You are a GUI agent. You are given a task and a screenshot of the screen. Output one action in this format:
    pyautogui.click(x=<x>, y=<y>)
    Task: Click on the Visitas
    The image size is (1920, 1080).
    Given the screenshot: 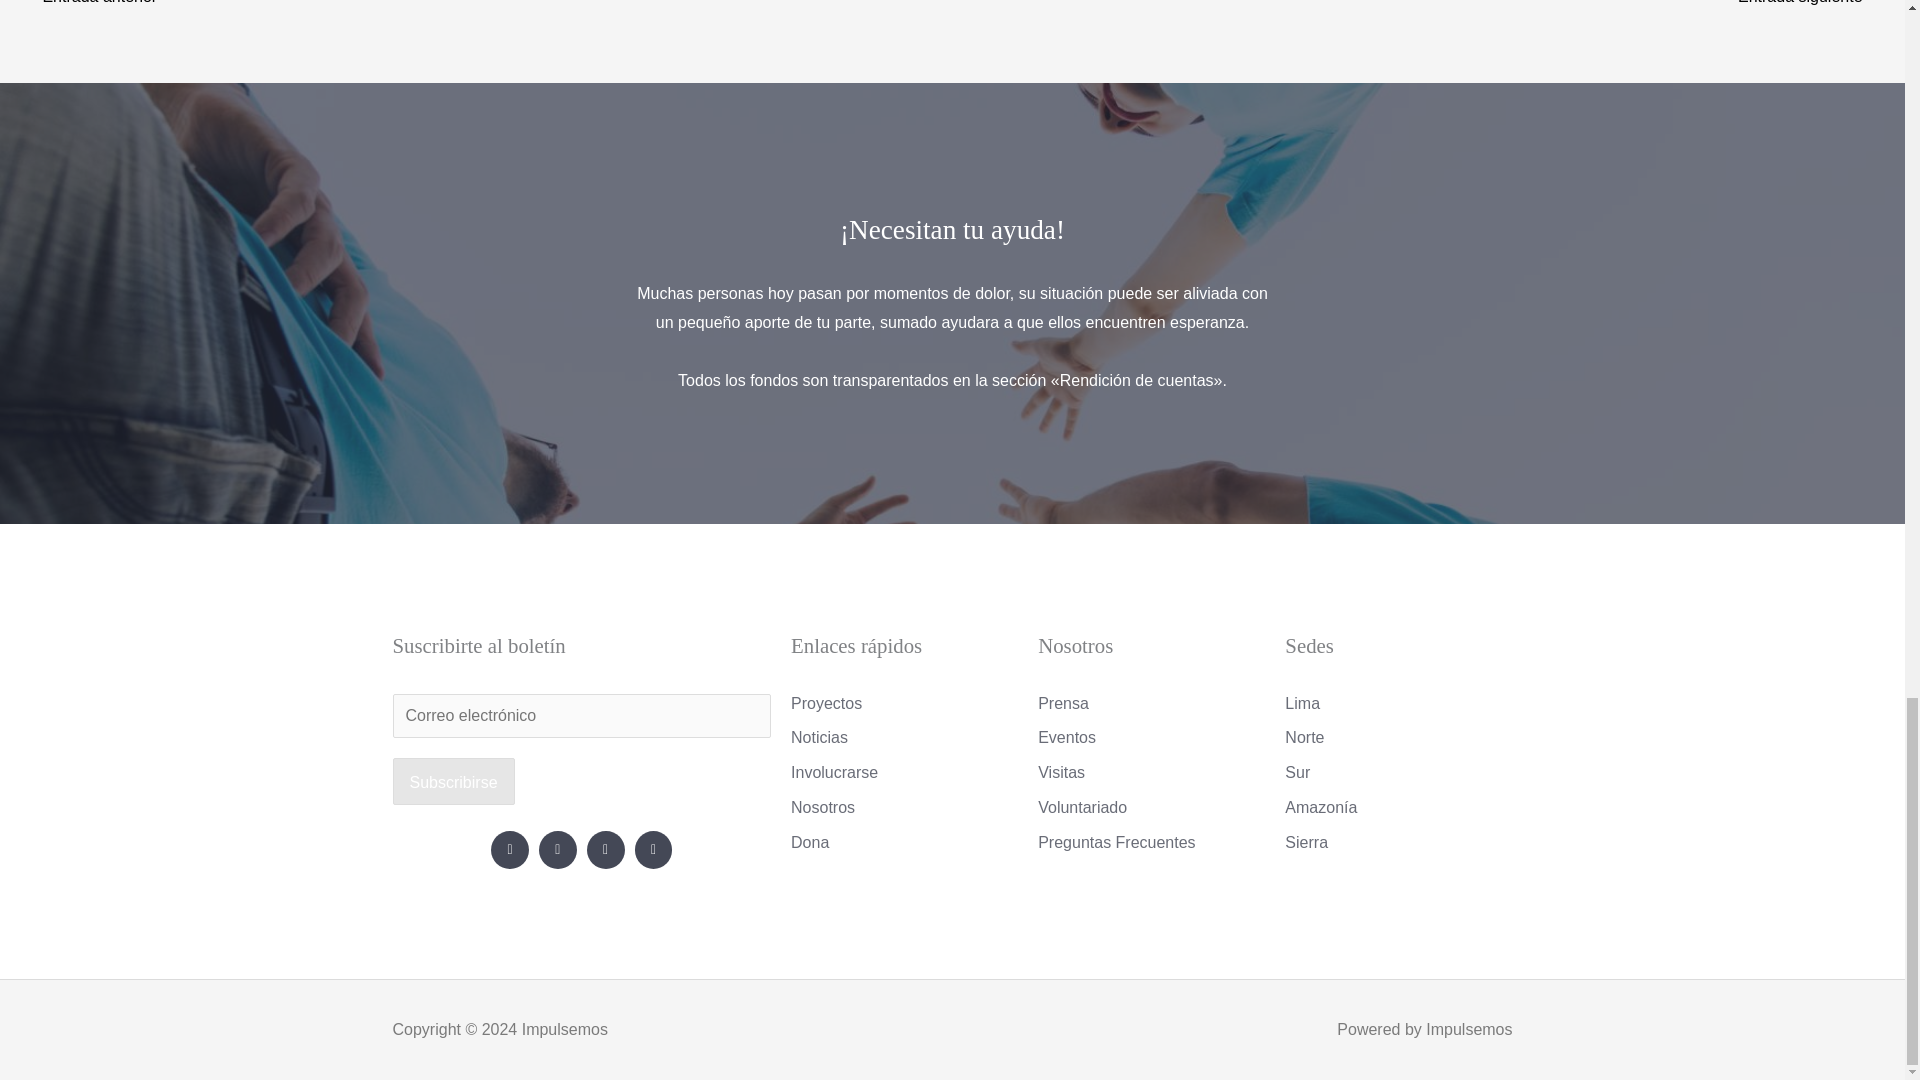 What is the action you would take?
    pyautogui.click(x=1152, y=773)
    